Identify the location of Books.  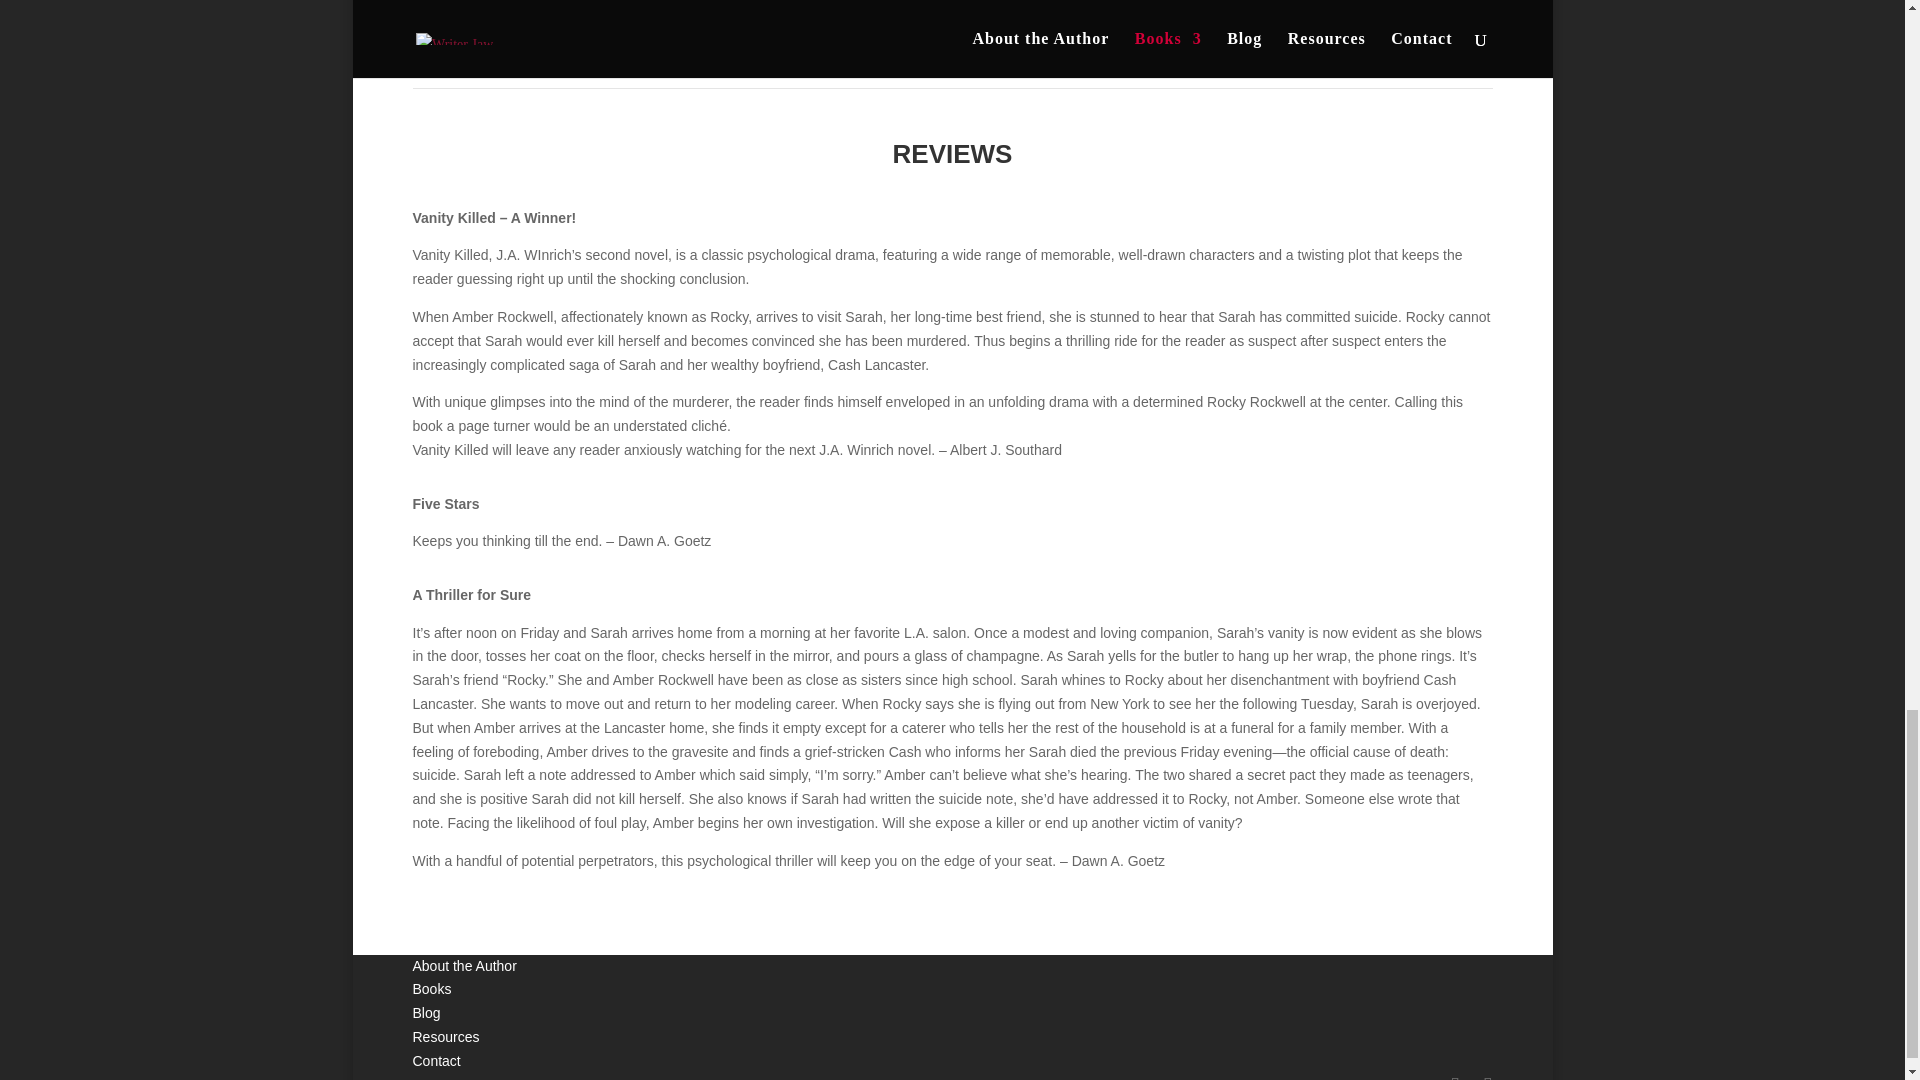
(432, 988).